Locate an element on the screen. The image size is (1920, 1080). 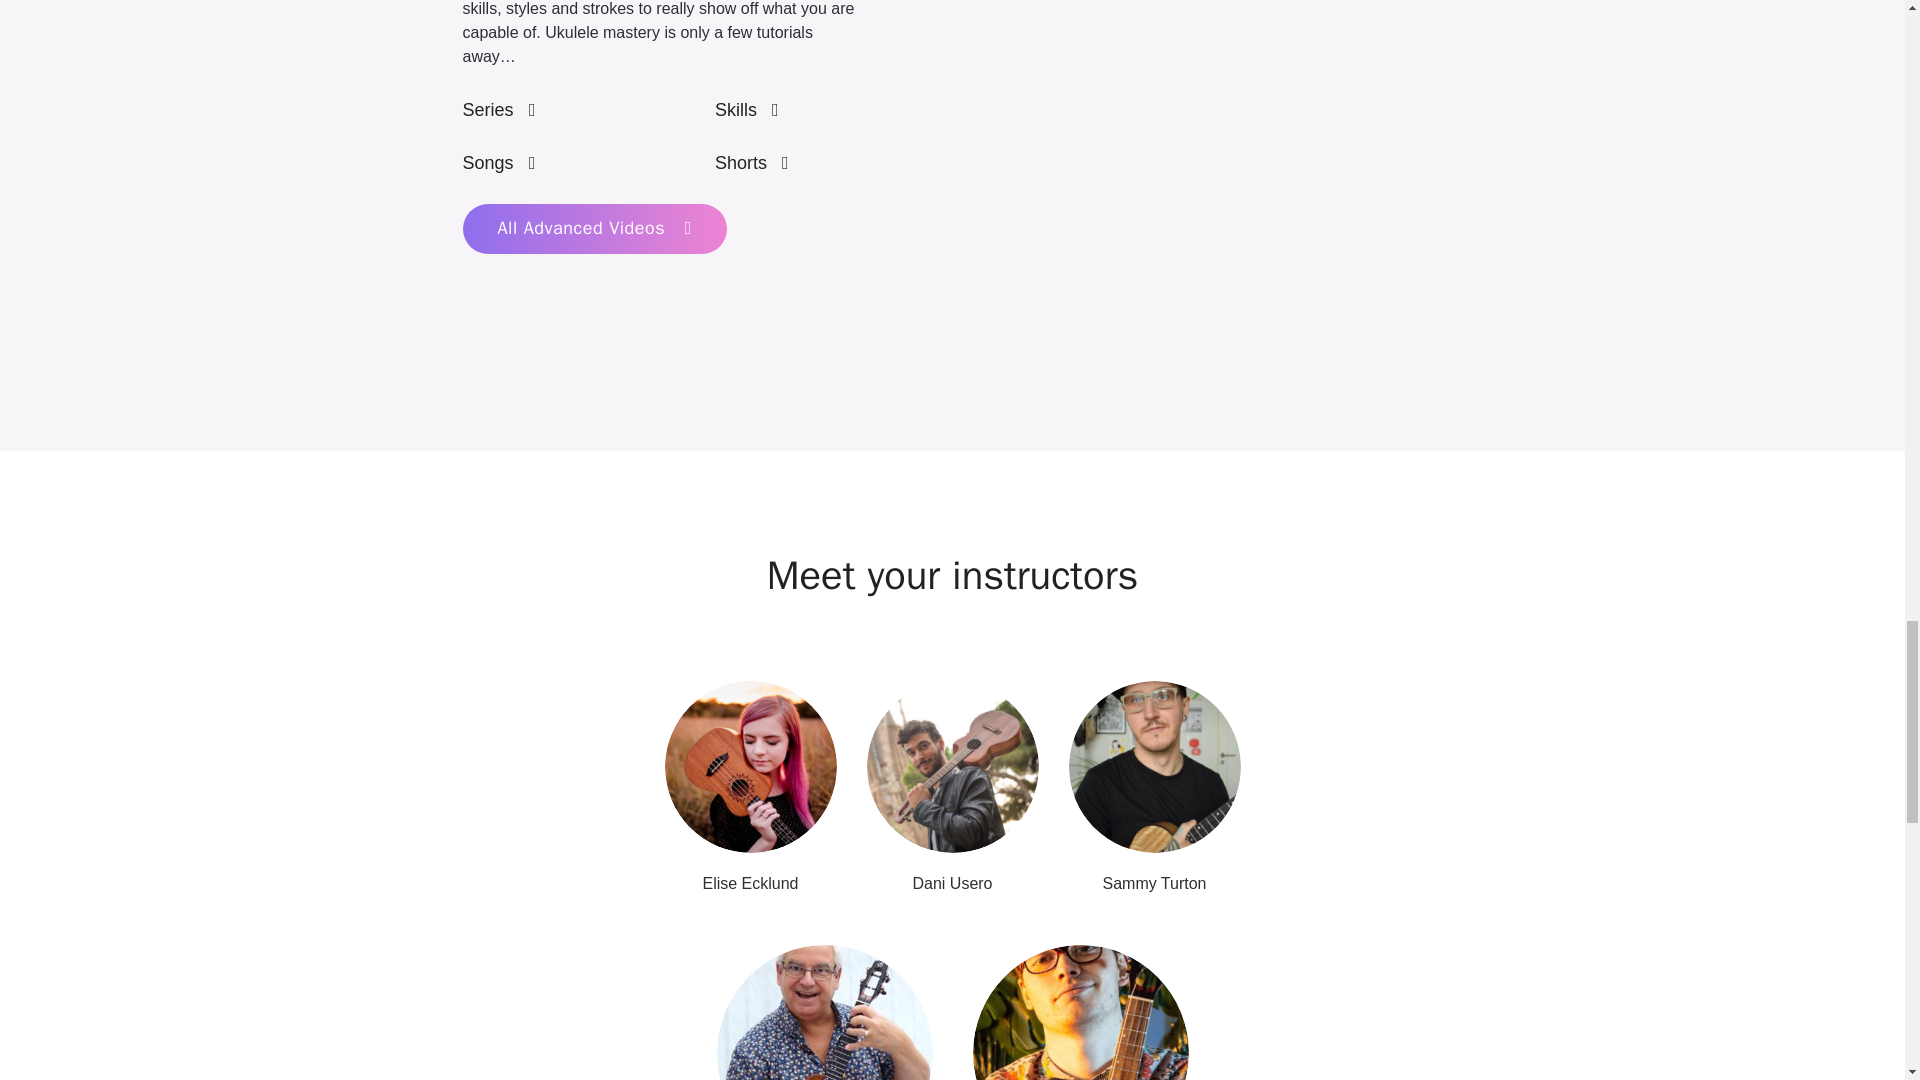
Songs is located at coordinates (498, 162).